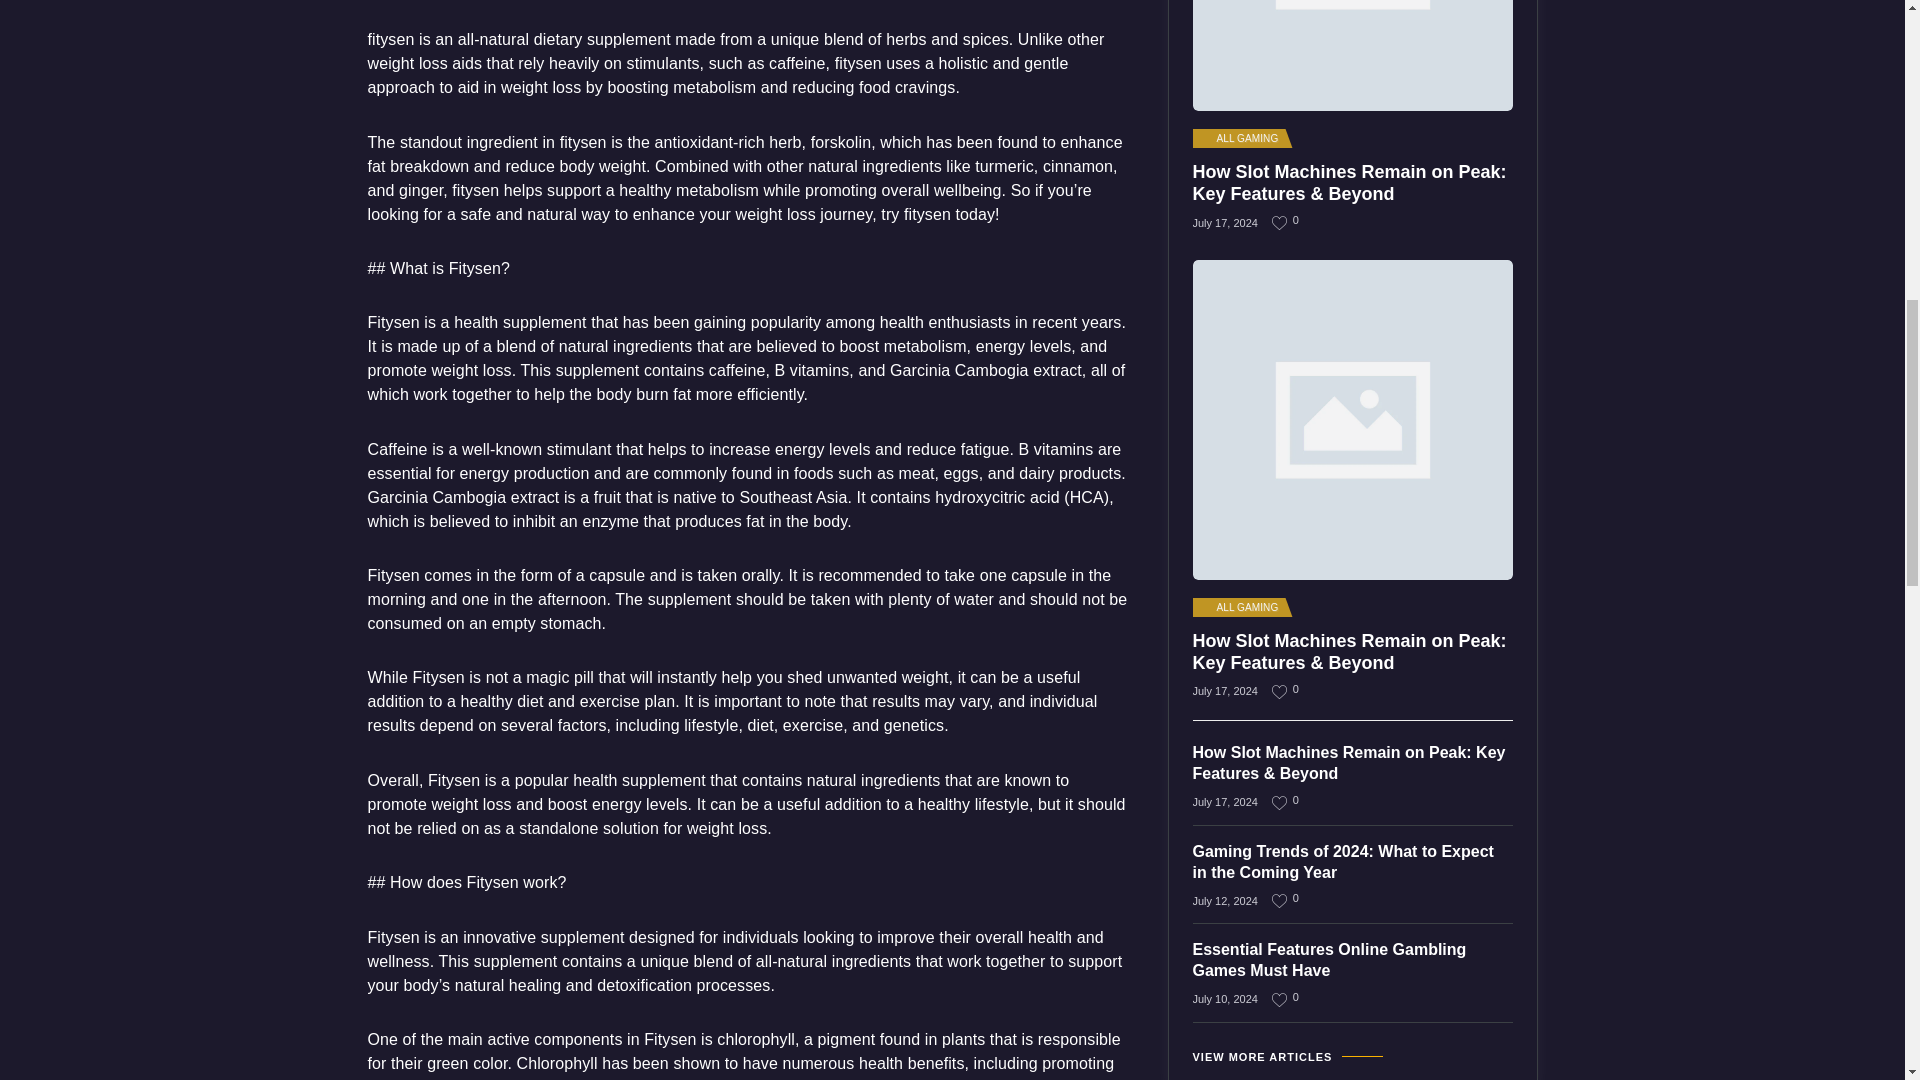 This screenshot has width=1920, height=1080. I want to click on View all posts in All Gaming, so click(1240, 138).